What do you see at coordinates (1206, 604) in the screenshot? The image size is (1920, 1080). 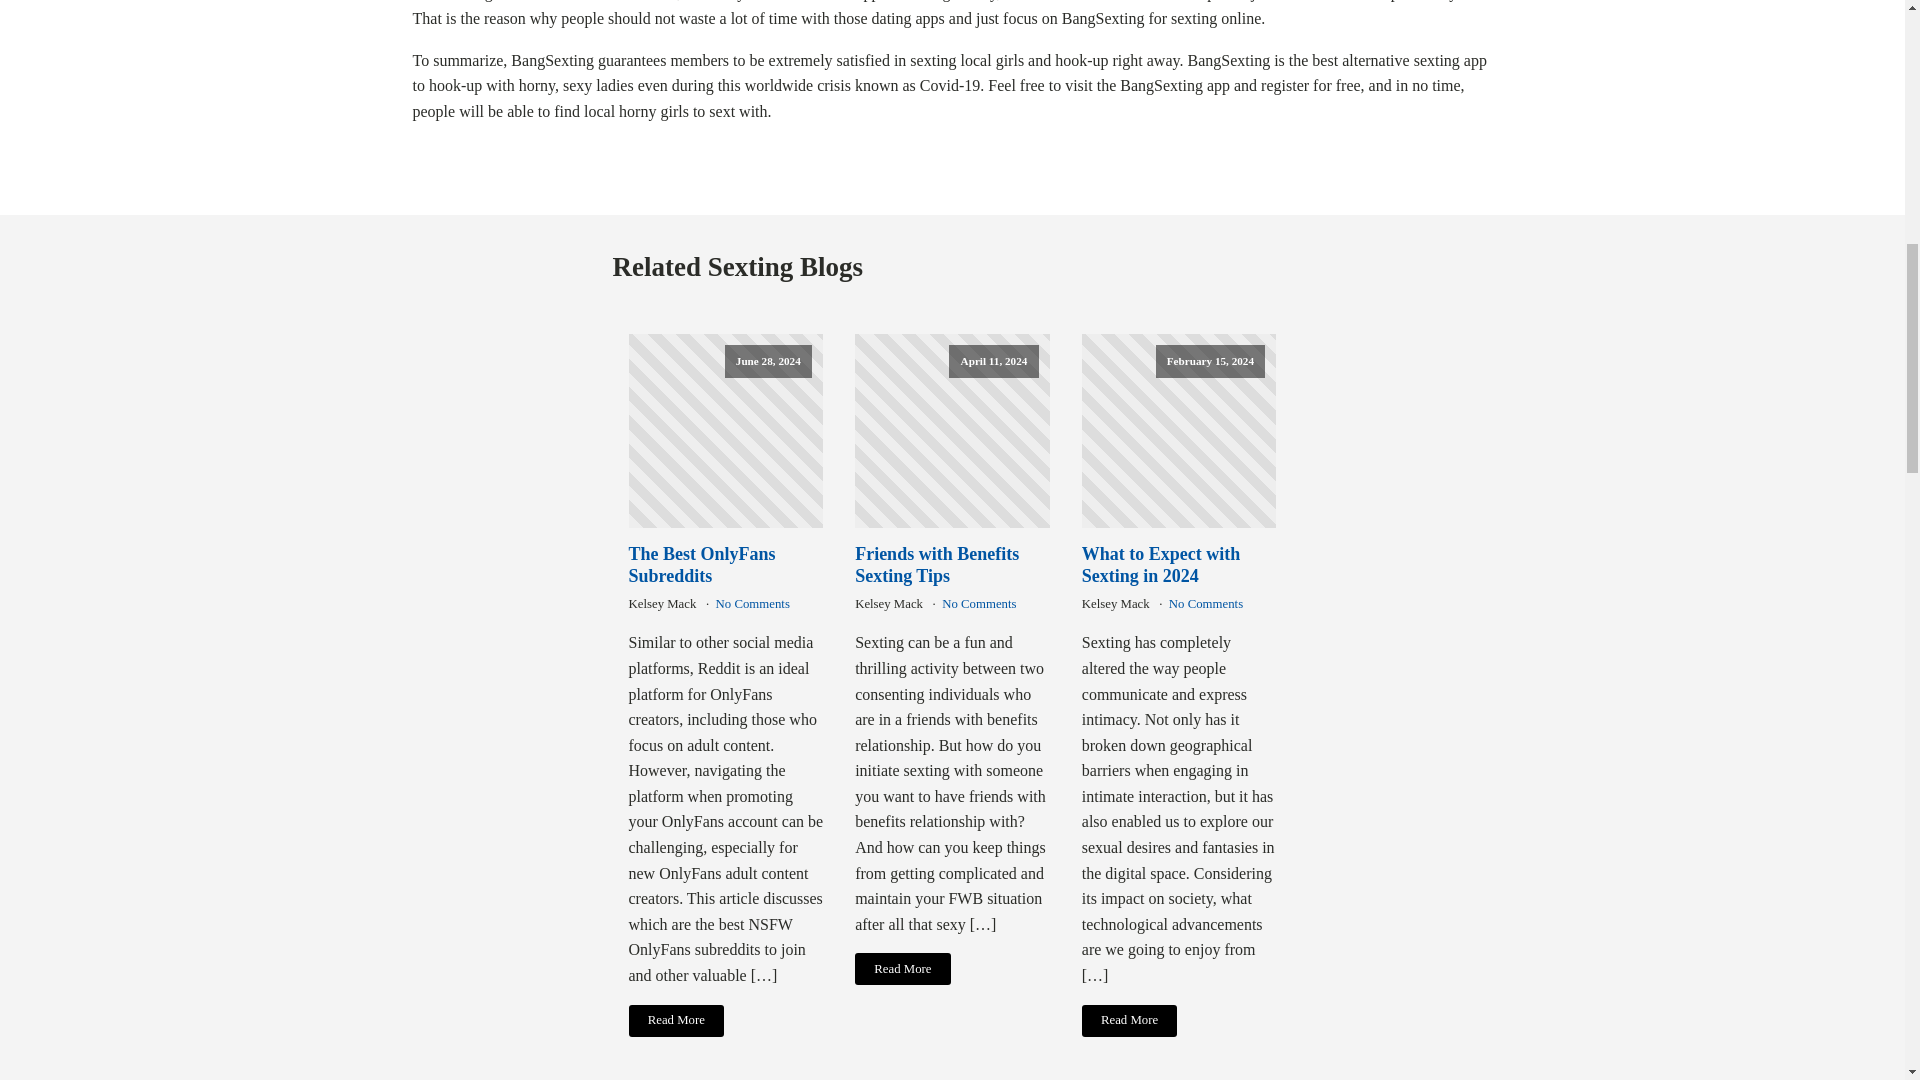 I see `No Comments` at bounding box center [1206, 604].